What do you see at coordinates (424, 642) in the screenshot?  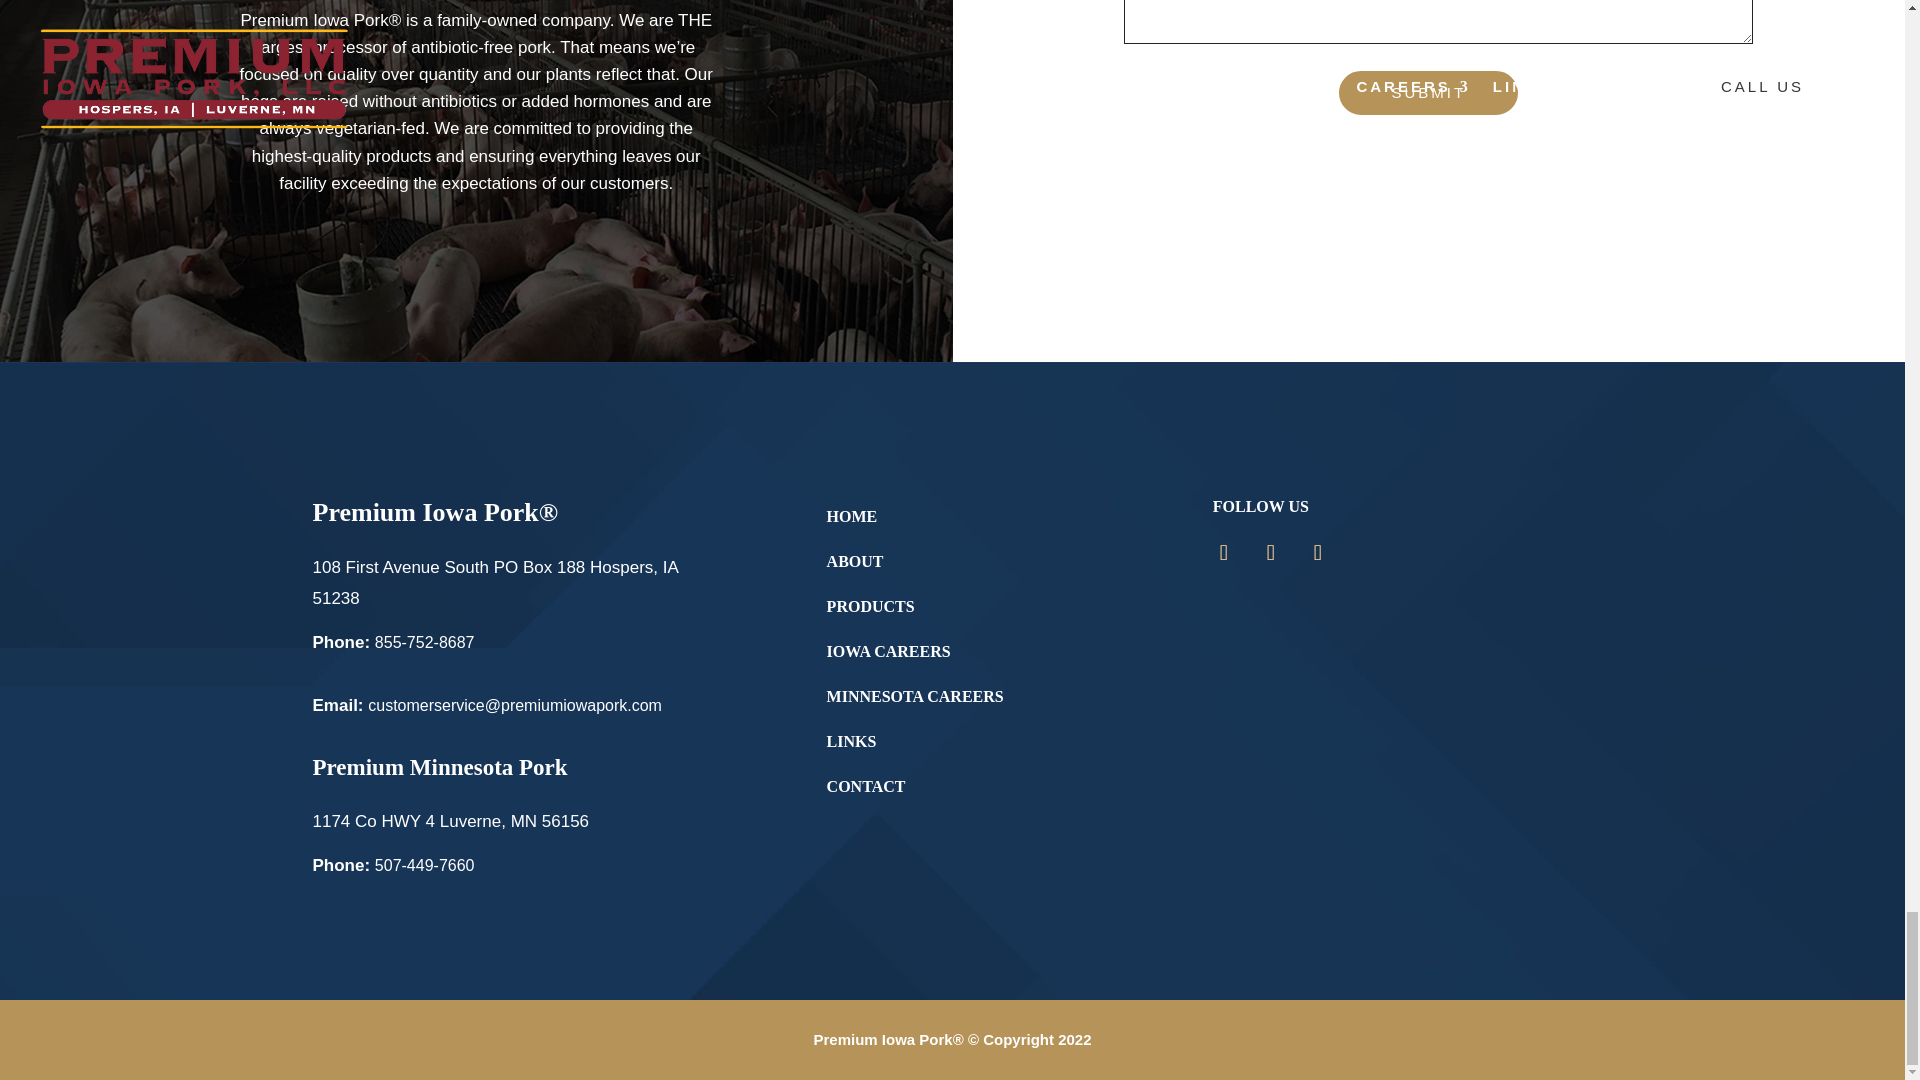 I see `855-752-8687` at bounding box center [424, 642].